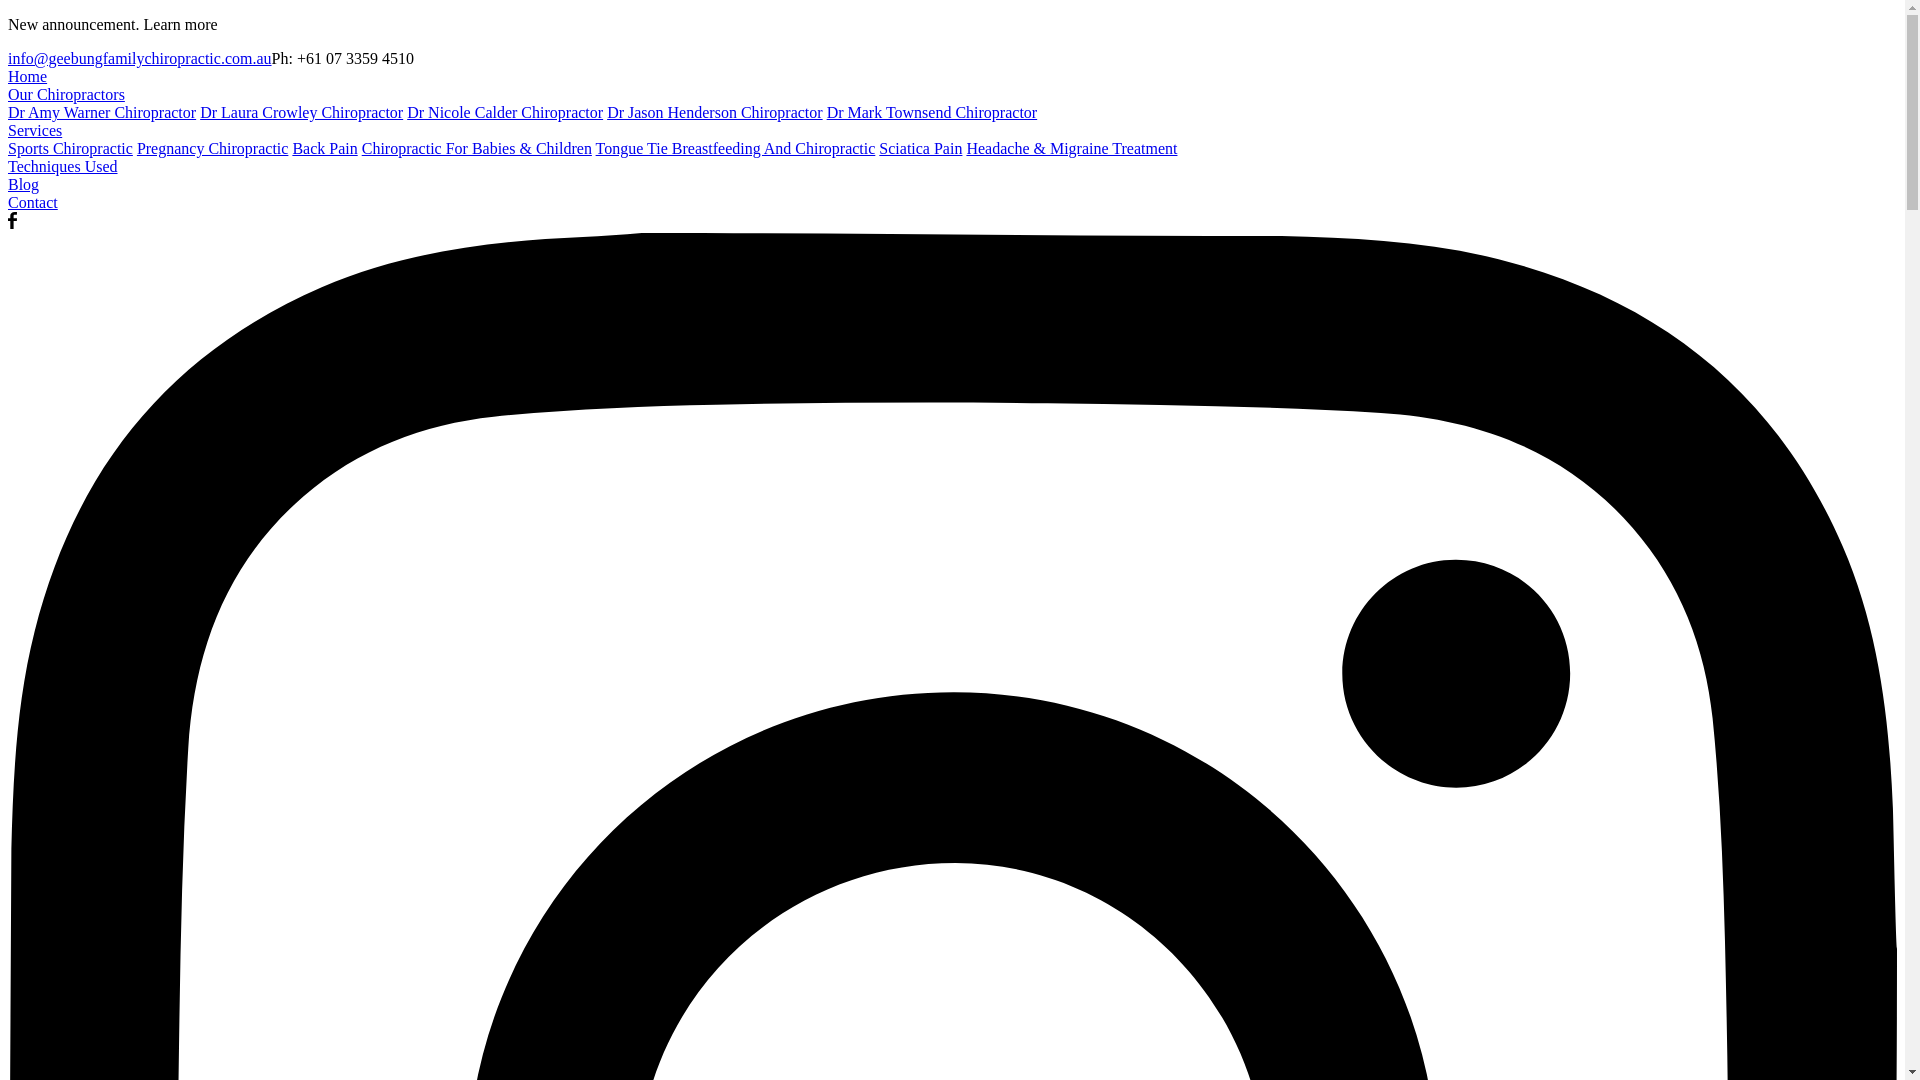 The height and width of the screenshot is (1080, 1920). I want to click on Pregnancy Chiropractic, so click(213, 148).